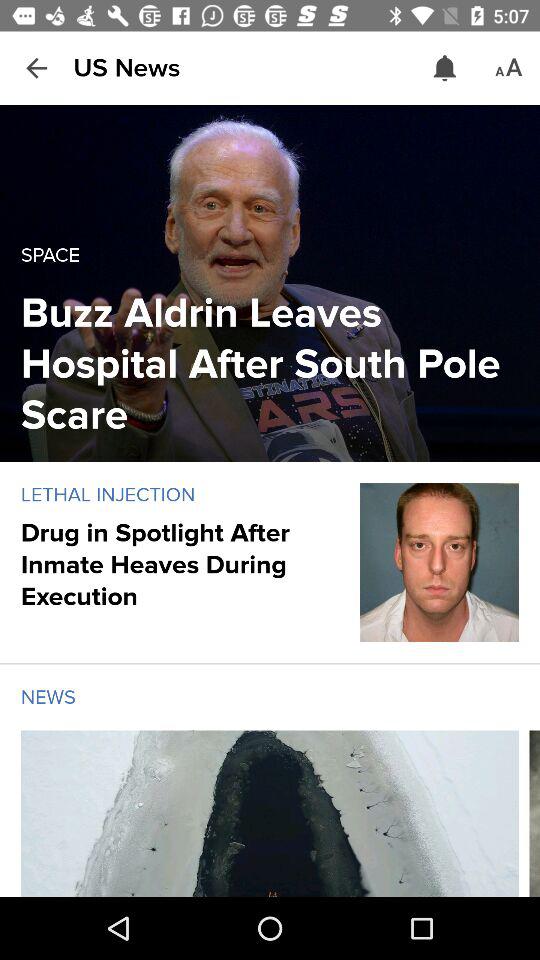 This screenshot has height=960, width=540. Describe the element at coordinates (270, 814) in the screenshot. I see `open news` at that location.